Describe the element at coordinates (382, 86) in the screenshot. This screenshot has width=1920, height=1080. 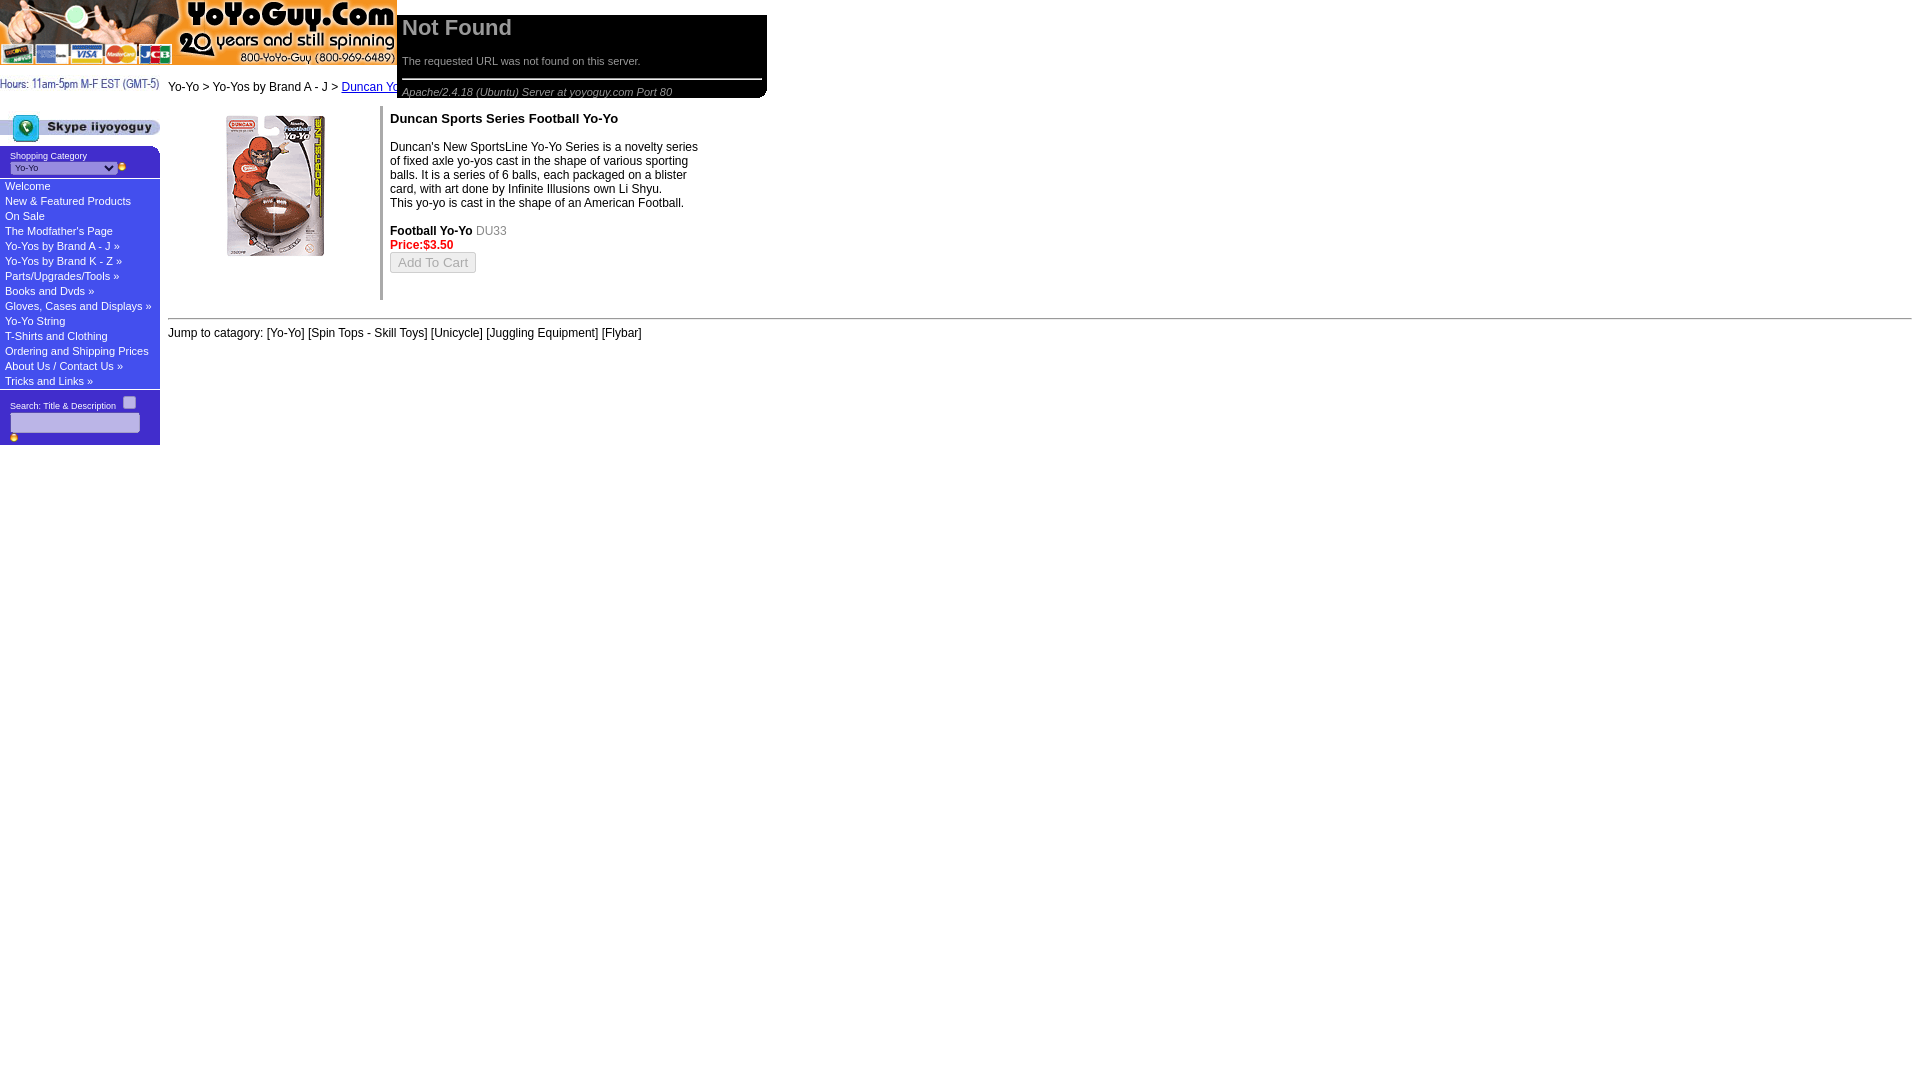
I see `Duncan Yo-yos` at that location.